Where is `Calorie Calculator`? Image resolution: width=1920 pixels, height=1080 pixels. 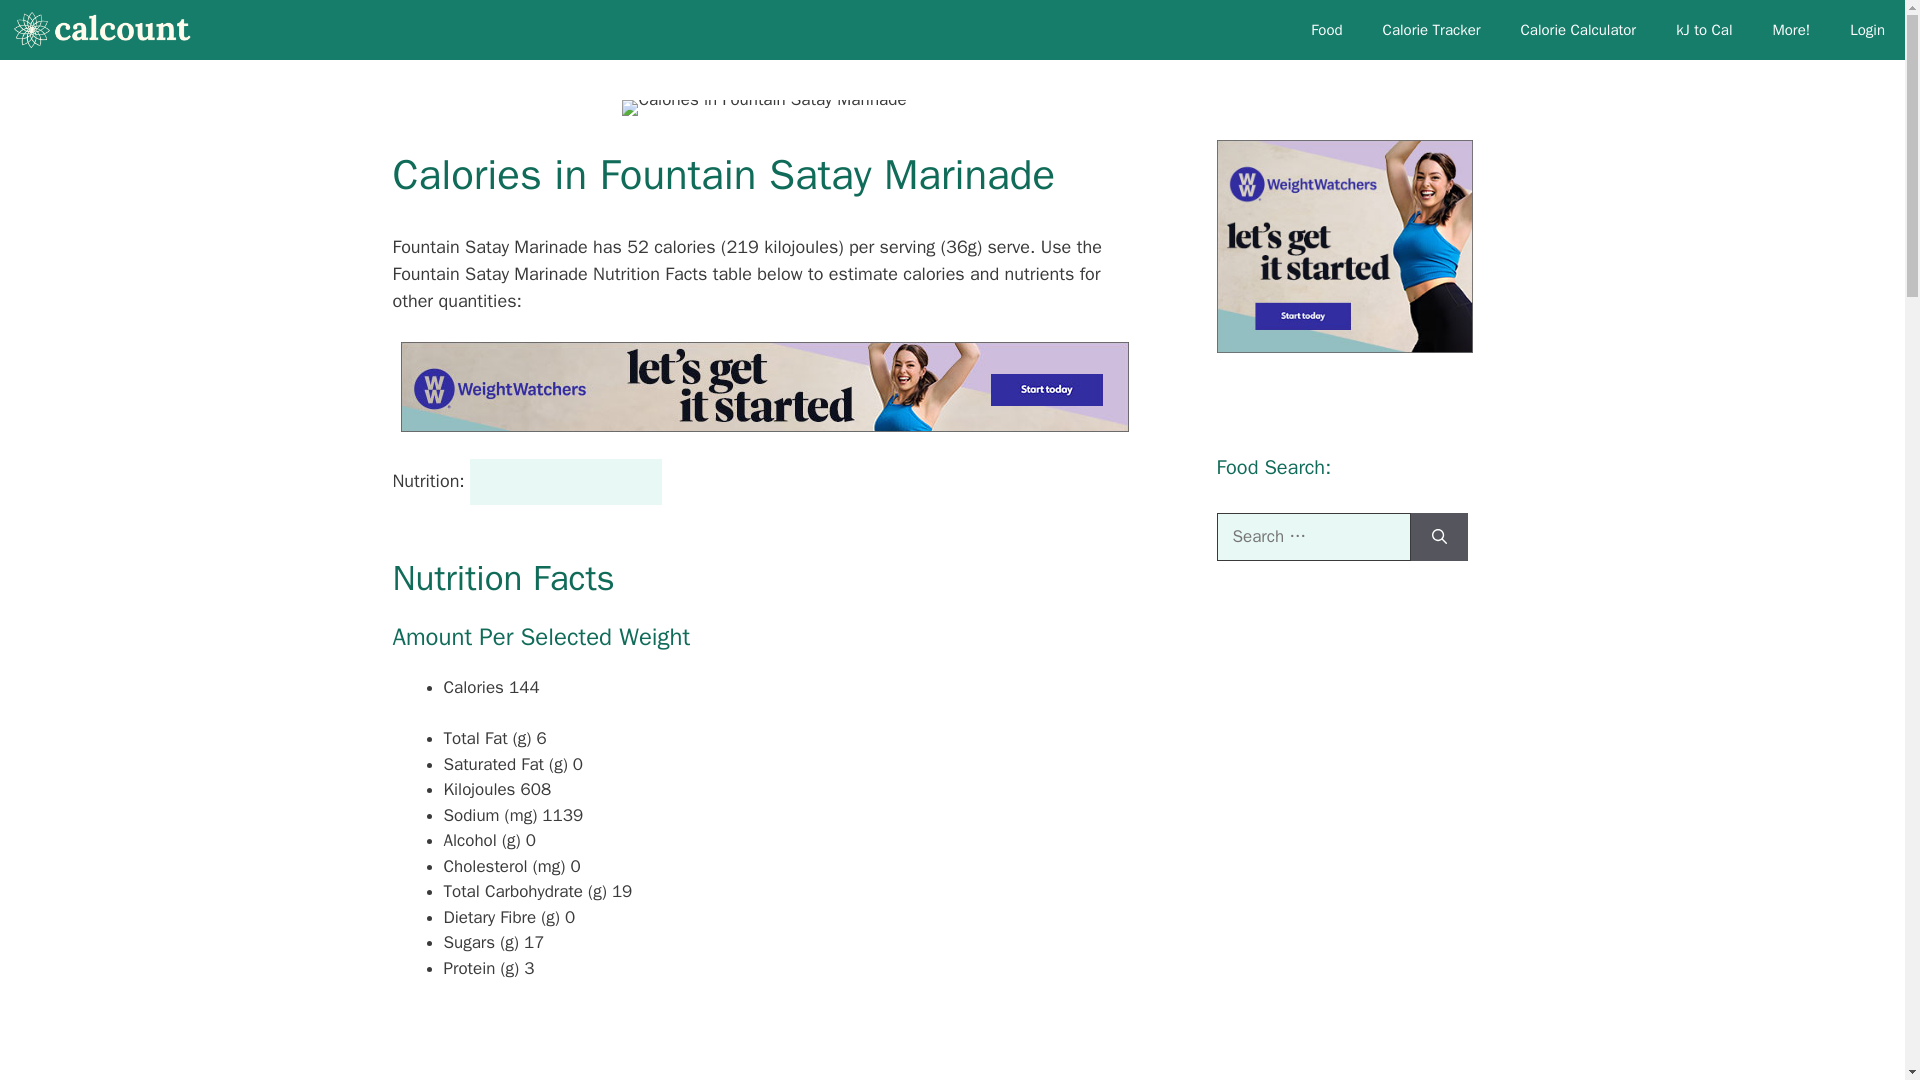 Calorie Calculator is located at coordinates (1578, 30).